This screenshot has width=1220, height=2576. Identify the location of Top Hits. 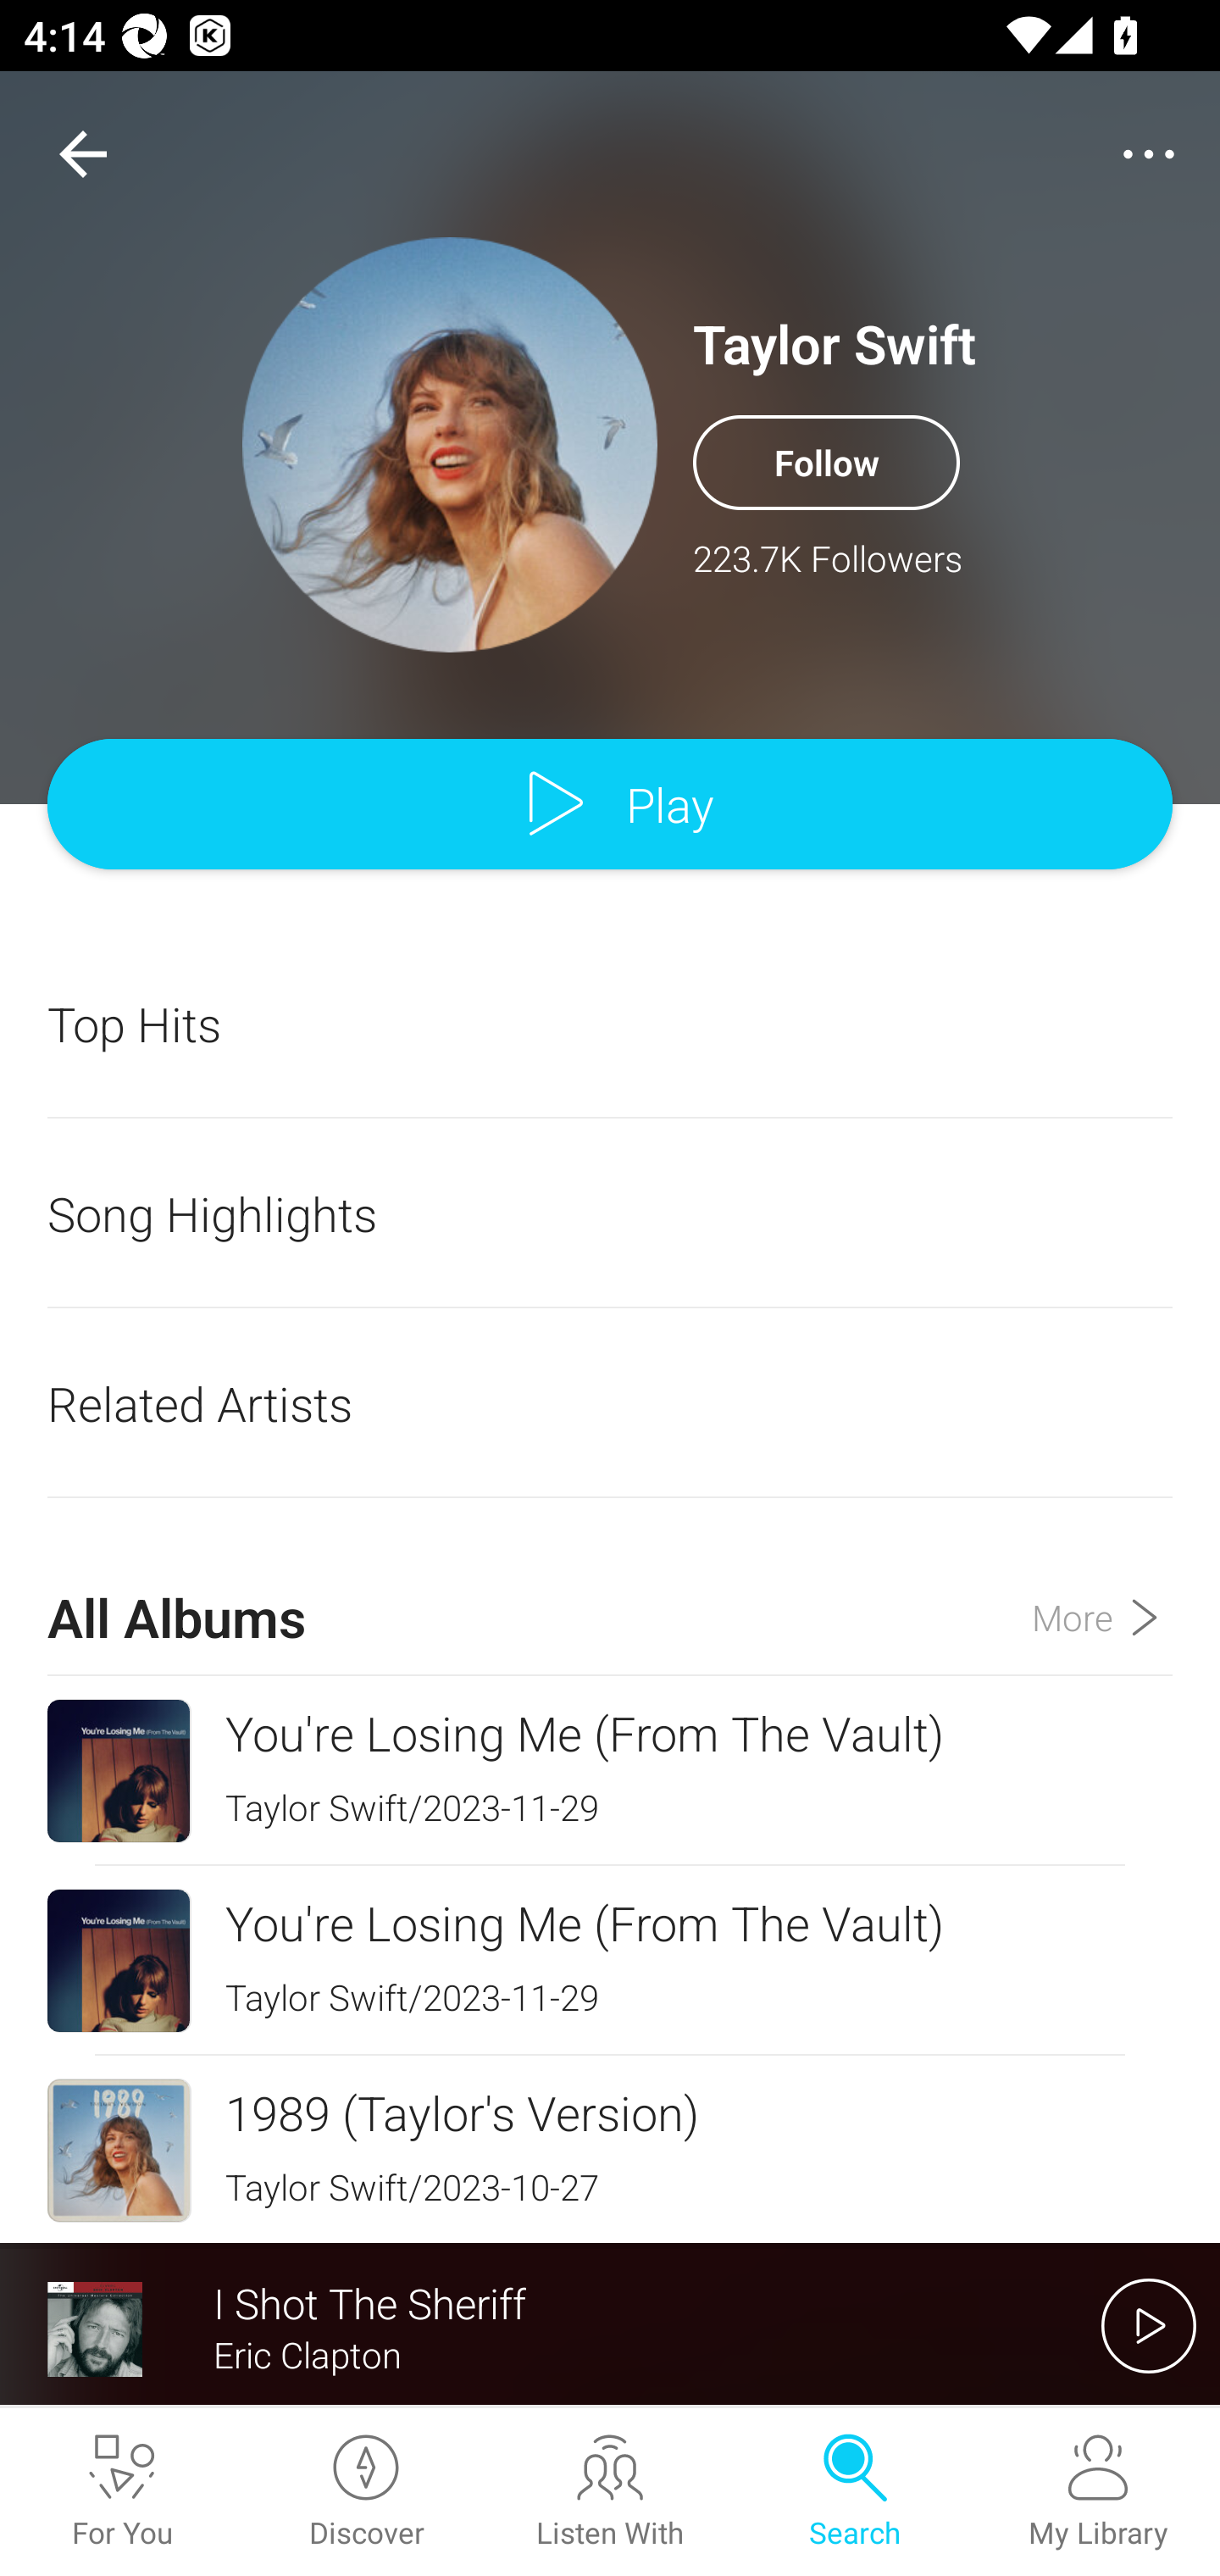
(610, 1024).